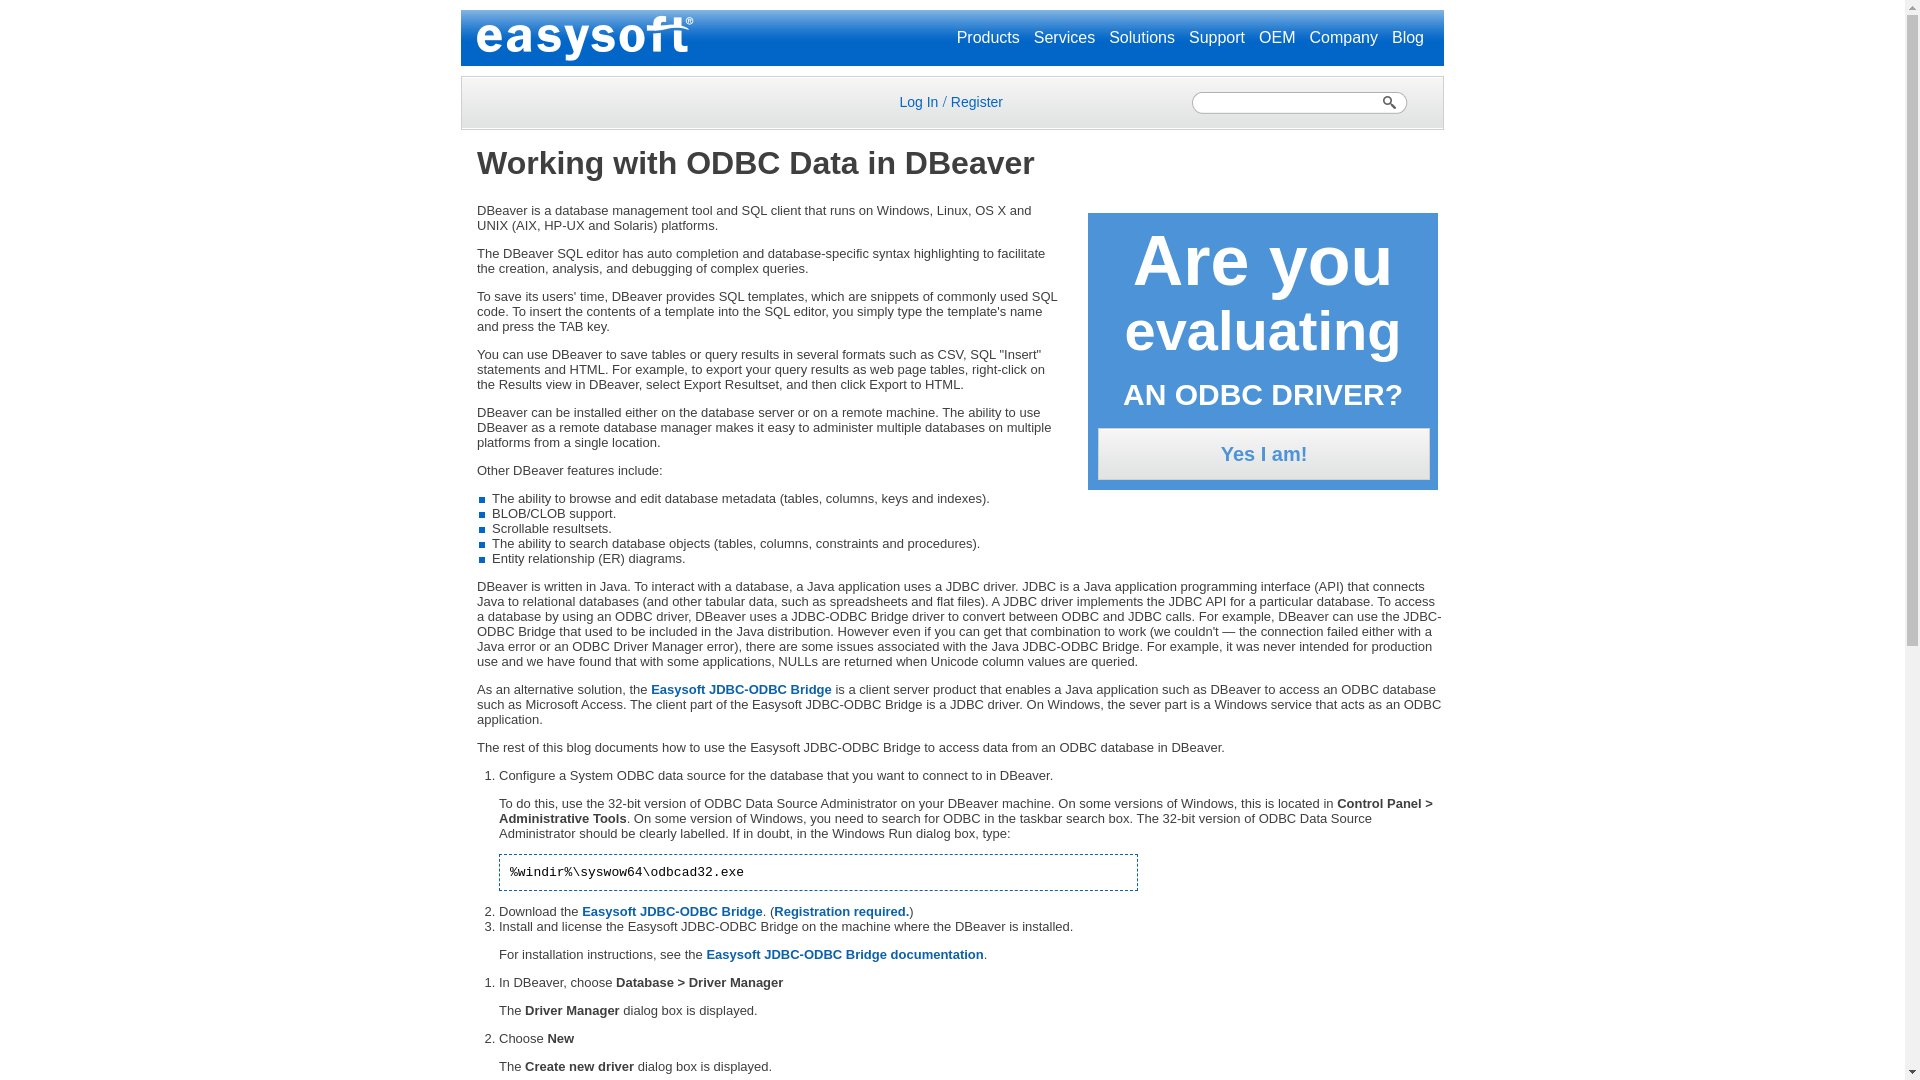 This screenshot has width=1920, height=1080. I want to click on Support, so click(1216, 38).